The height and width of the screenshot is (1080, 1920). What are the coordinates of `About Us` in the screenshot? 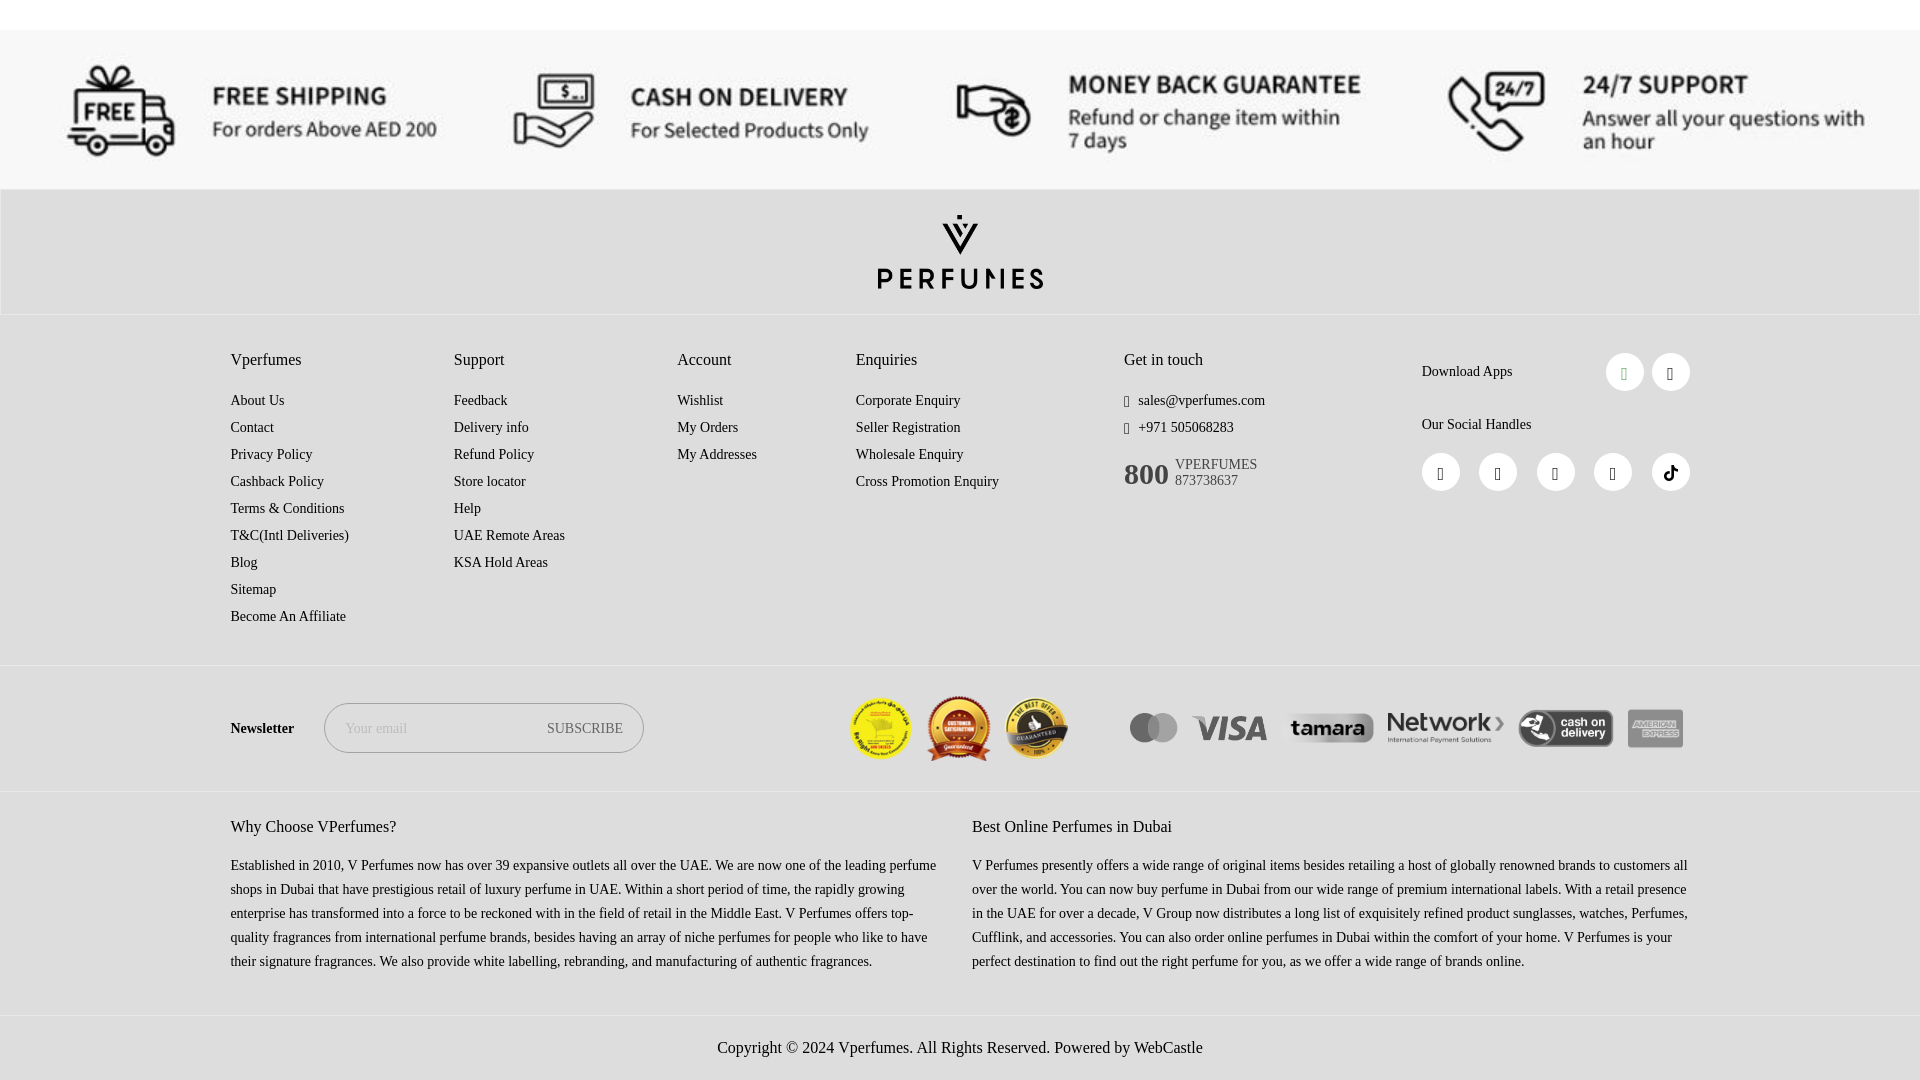 It's located at (257, 400).